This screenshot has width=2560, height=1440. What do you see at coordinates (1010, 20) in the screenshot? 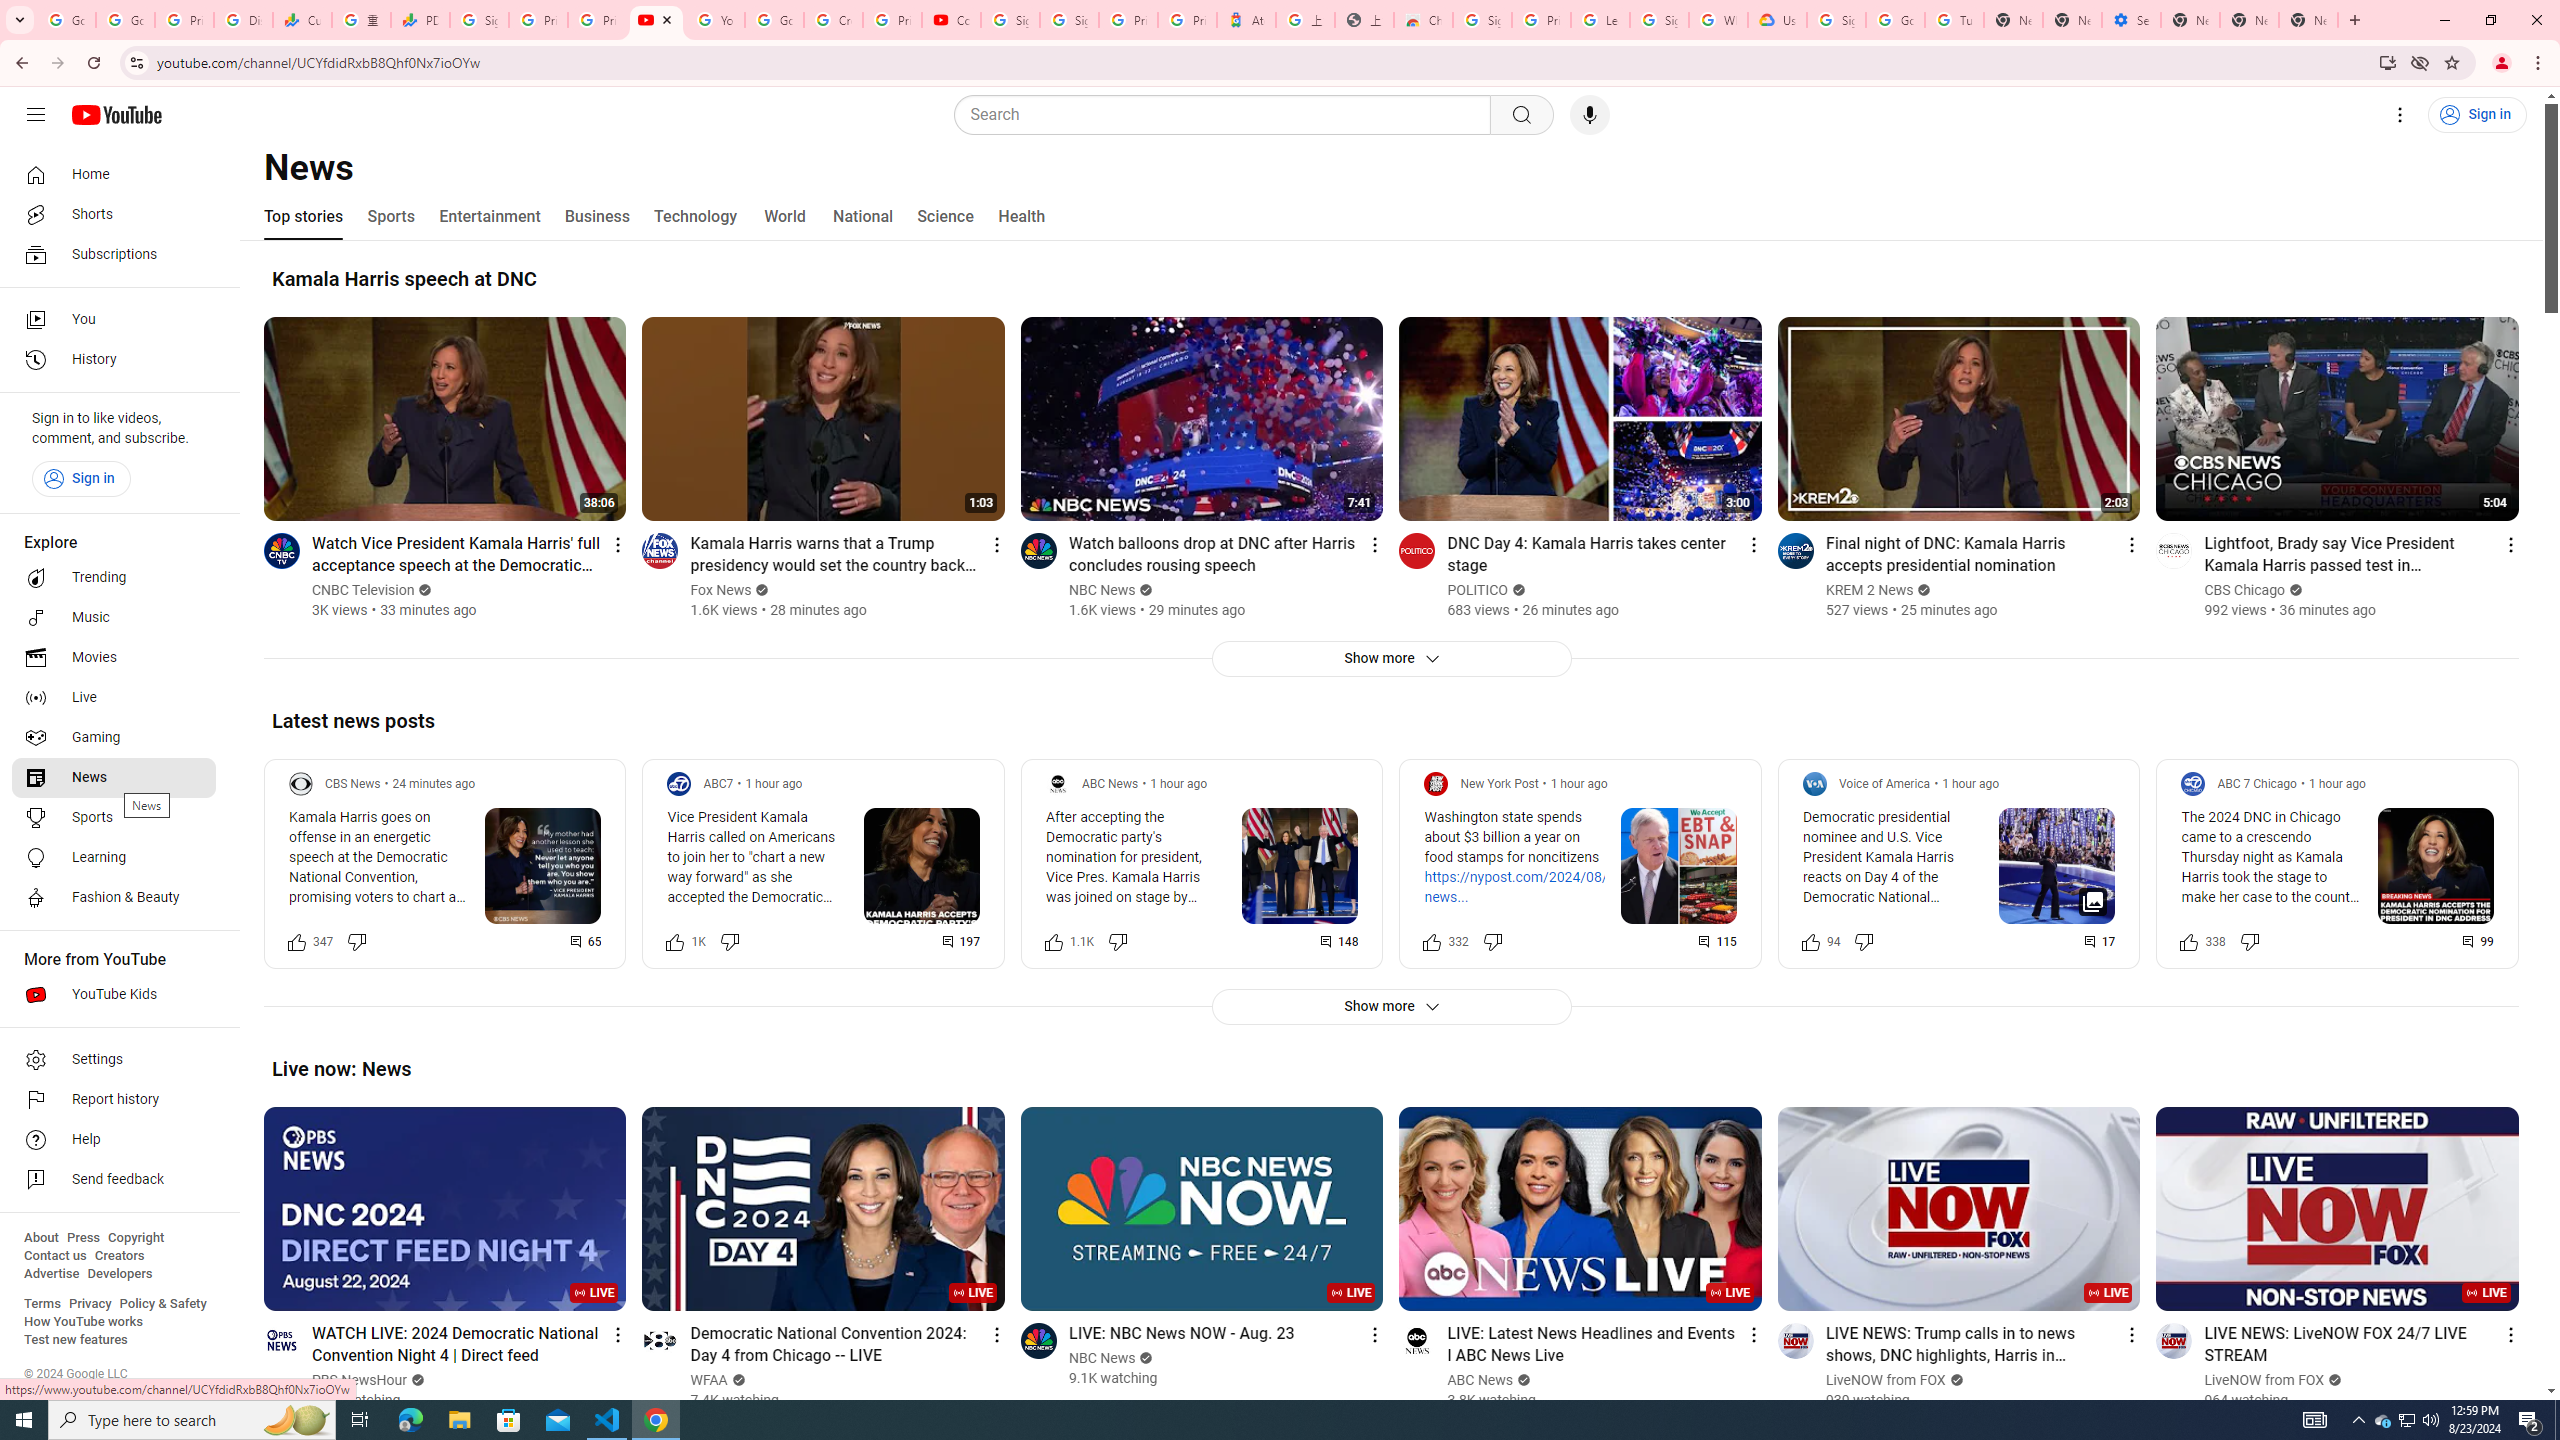
I see `Sign in - Google Accounts` at bounding box center [1010, 20].